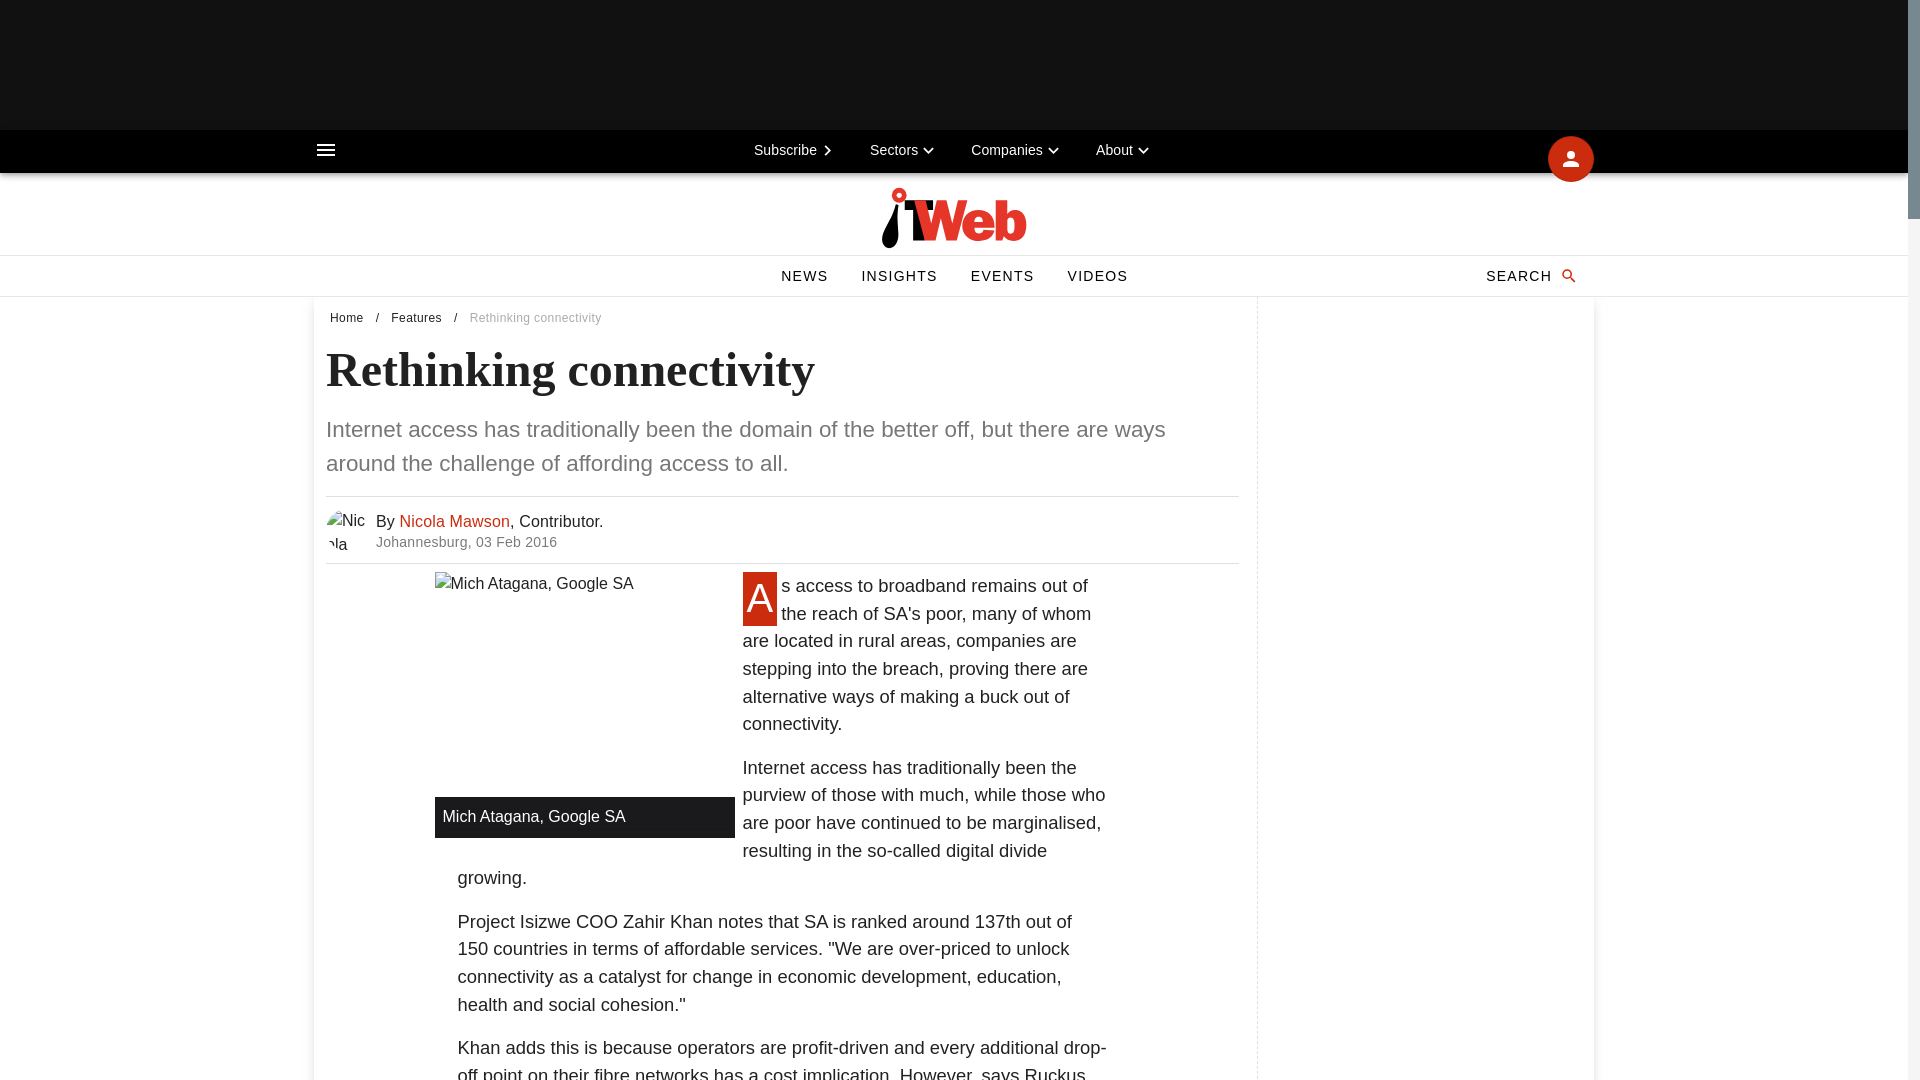 The width and height of the screenshot is (1920, 1080). What do you see at coordinates (416, 318) in the screenshot?
I see `SEARCH` at bounding box center [416, 318].